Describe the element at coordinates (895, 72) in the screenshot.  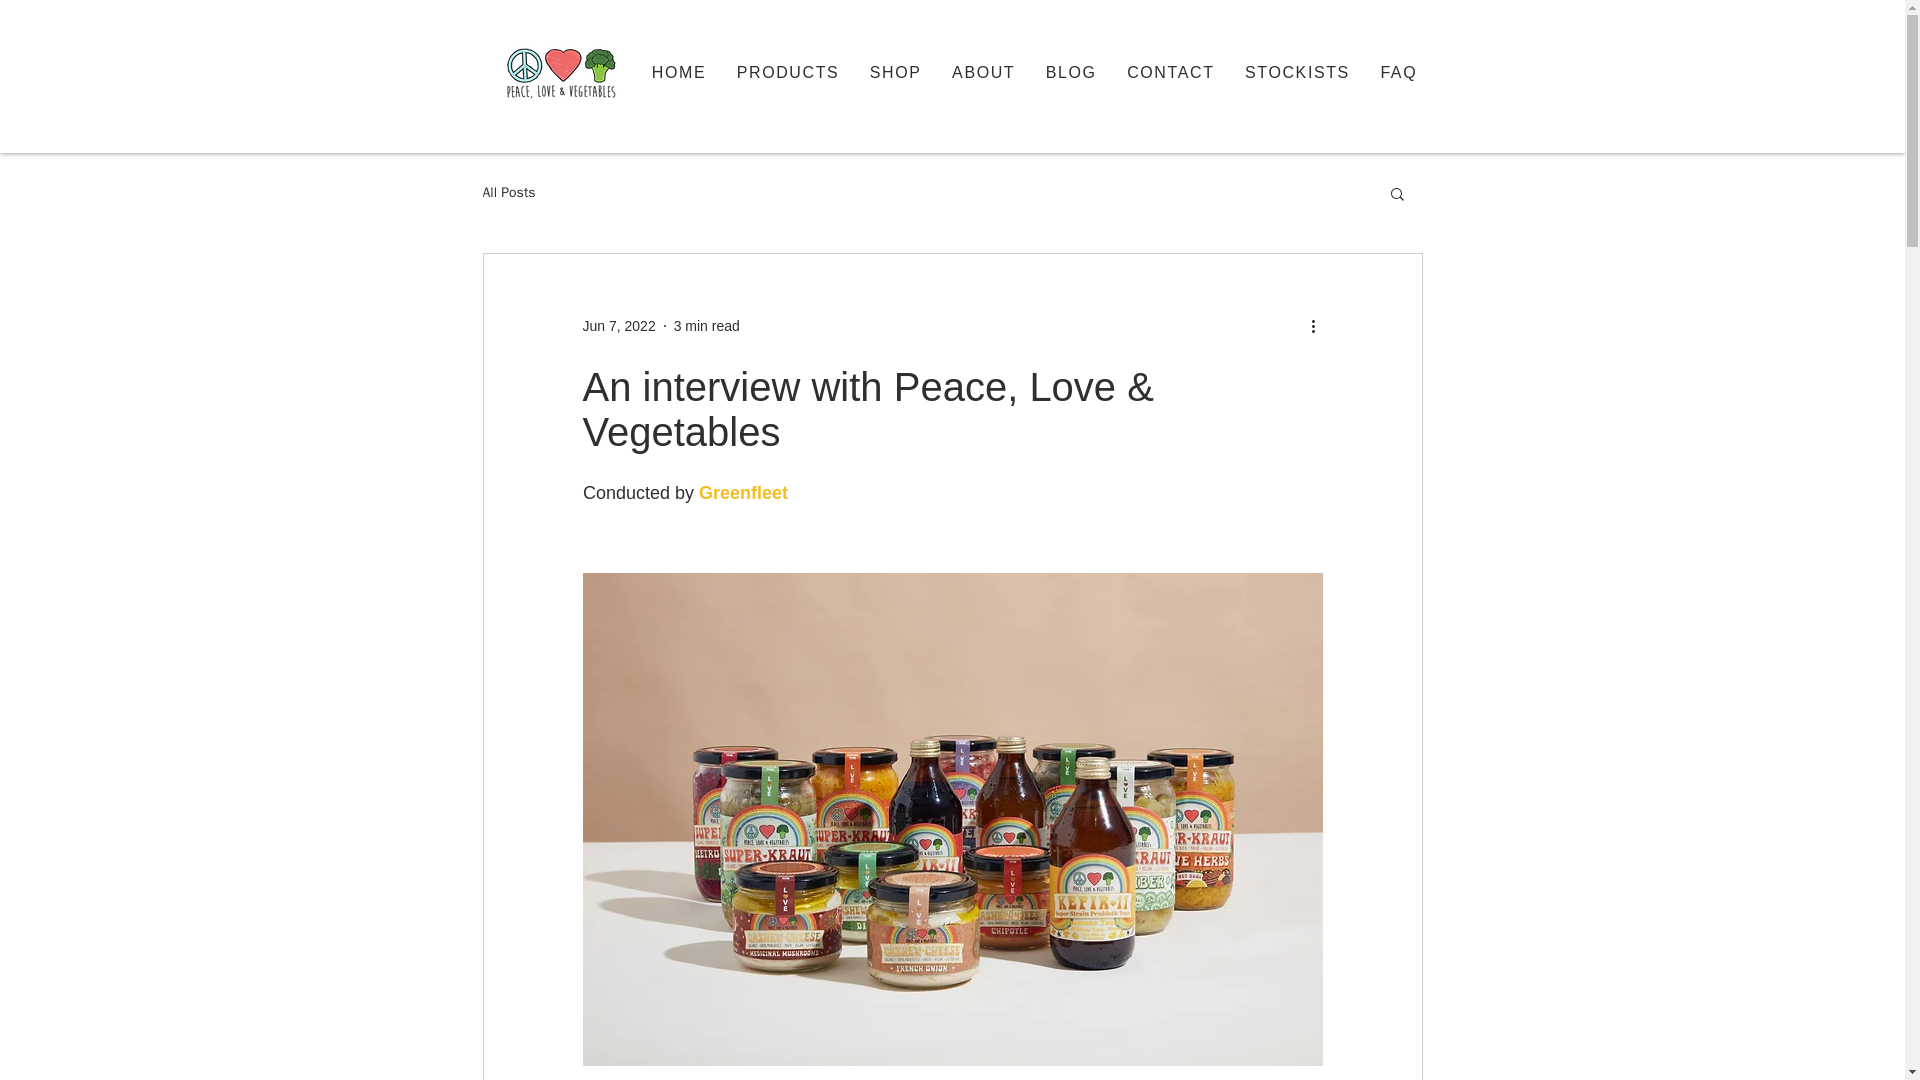
I see `SHOP` at that location.